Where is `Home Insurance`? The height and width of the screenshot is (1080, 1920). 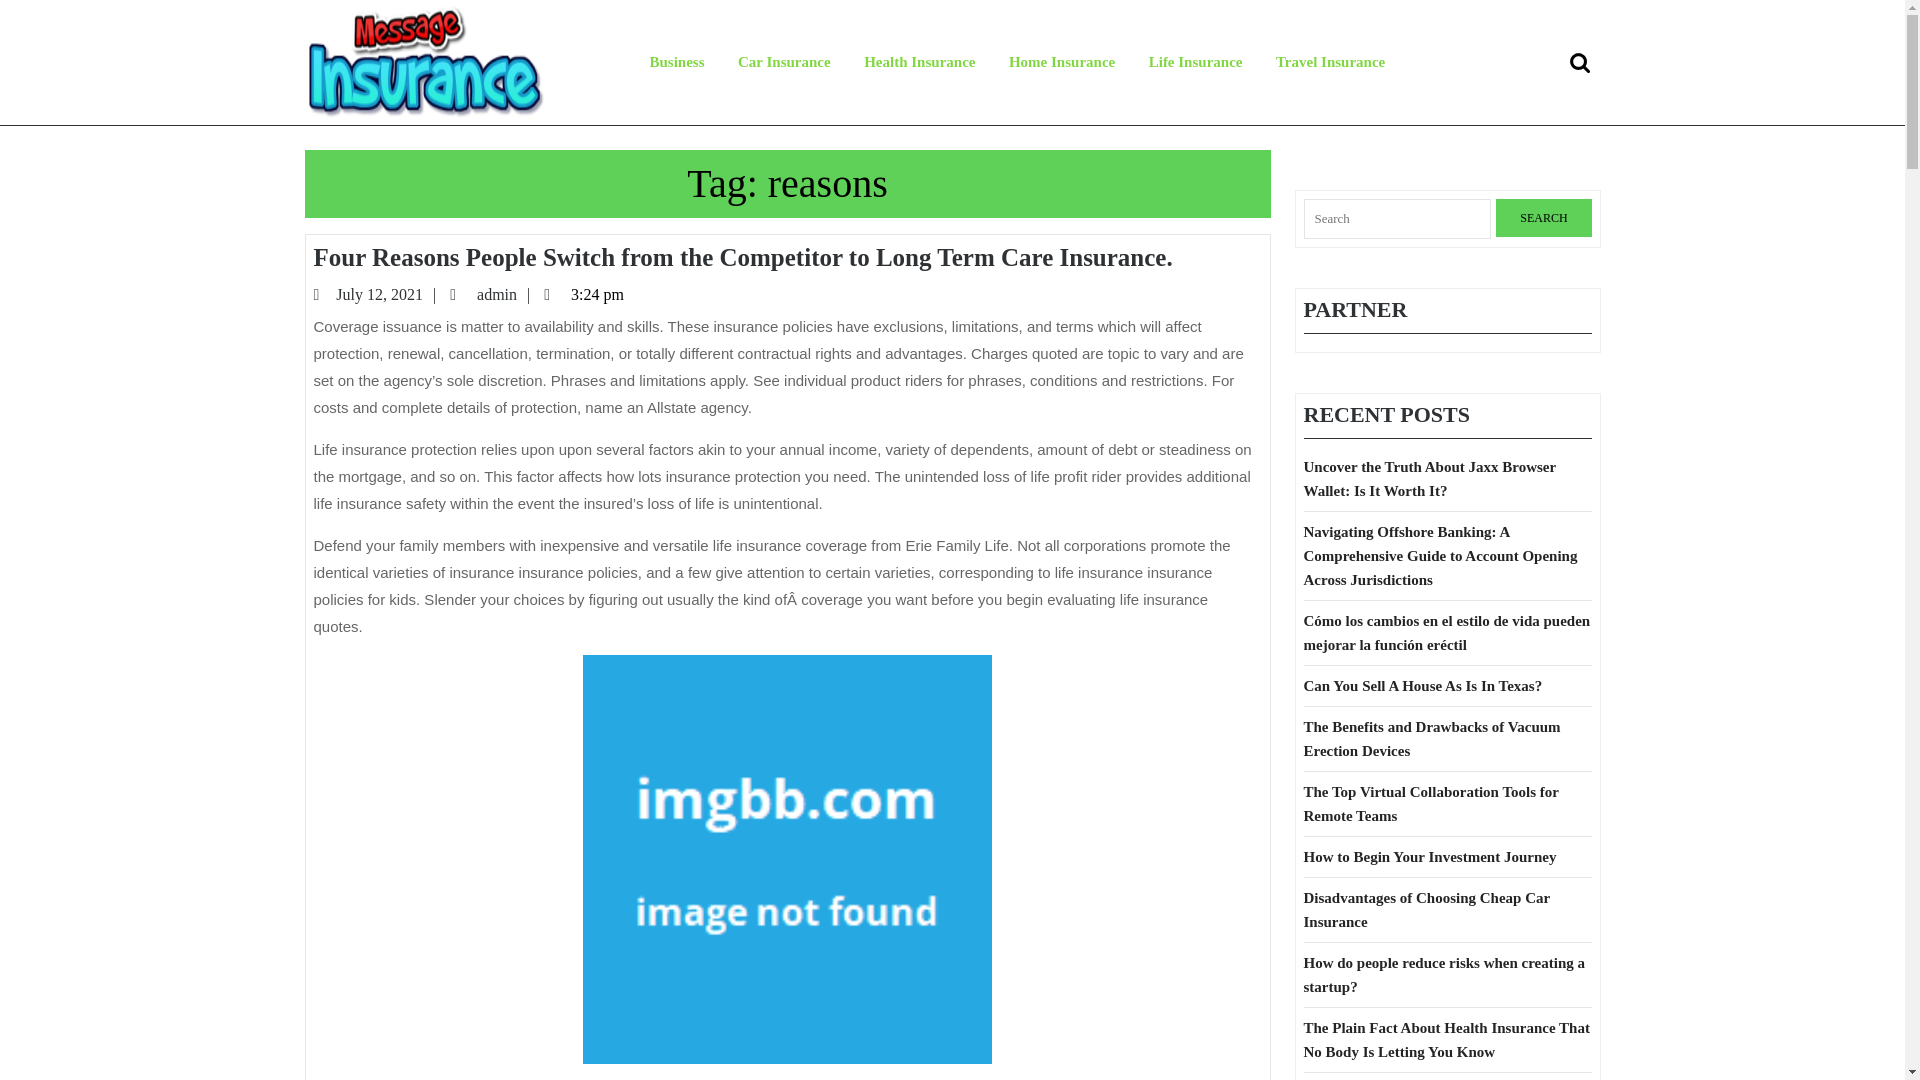 Home Insurance is located at coordinates (1582, 62).